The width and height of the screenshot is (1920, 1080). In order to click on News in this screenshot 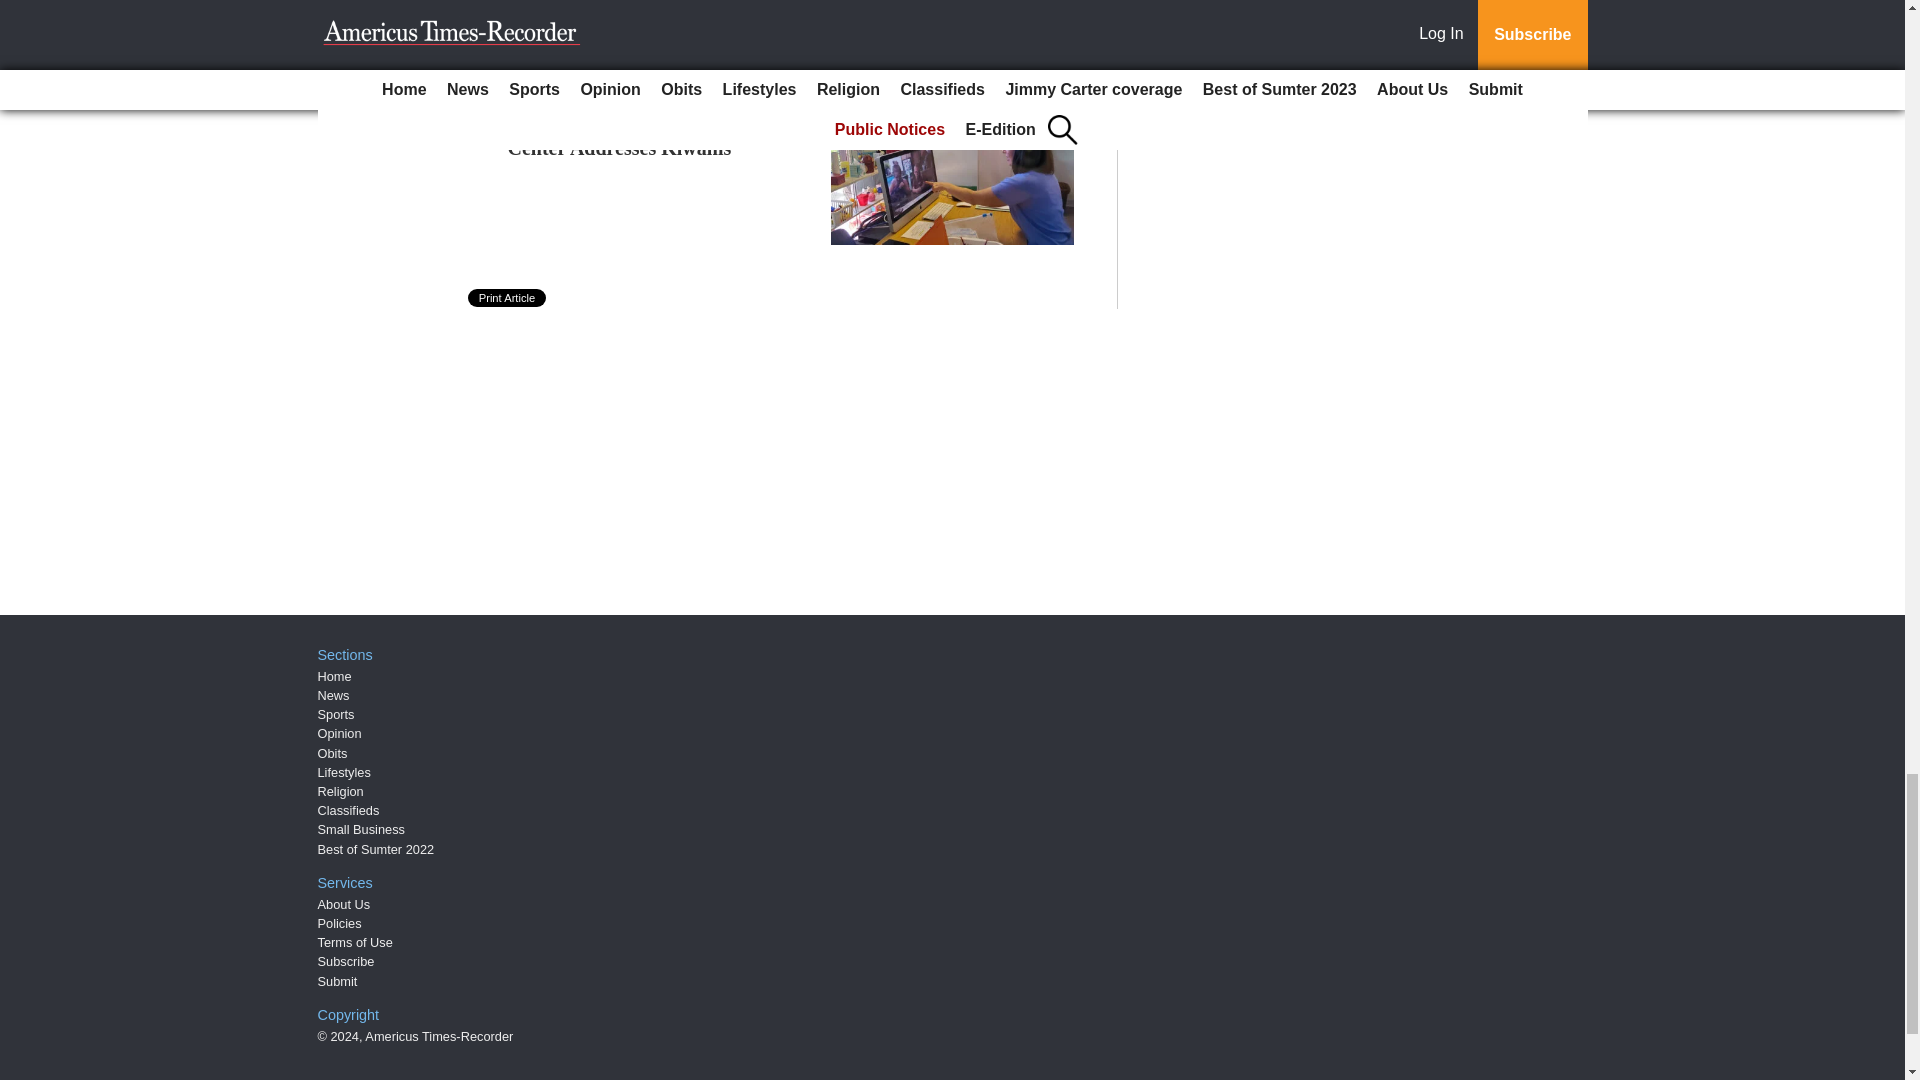, I will do `click(334, 695)`.